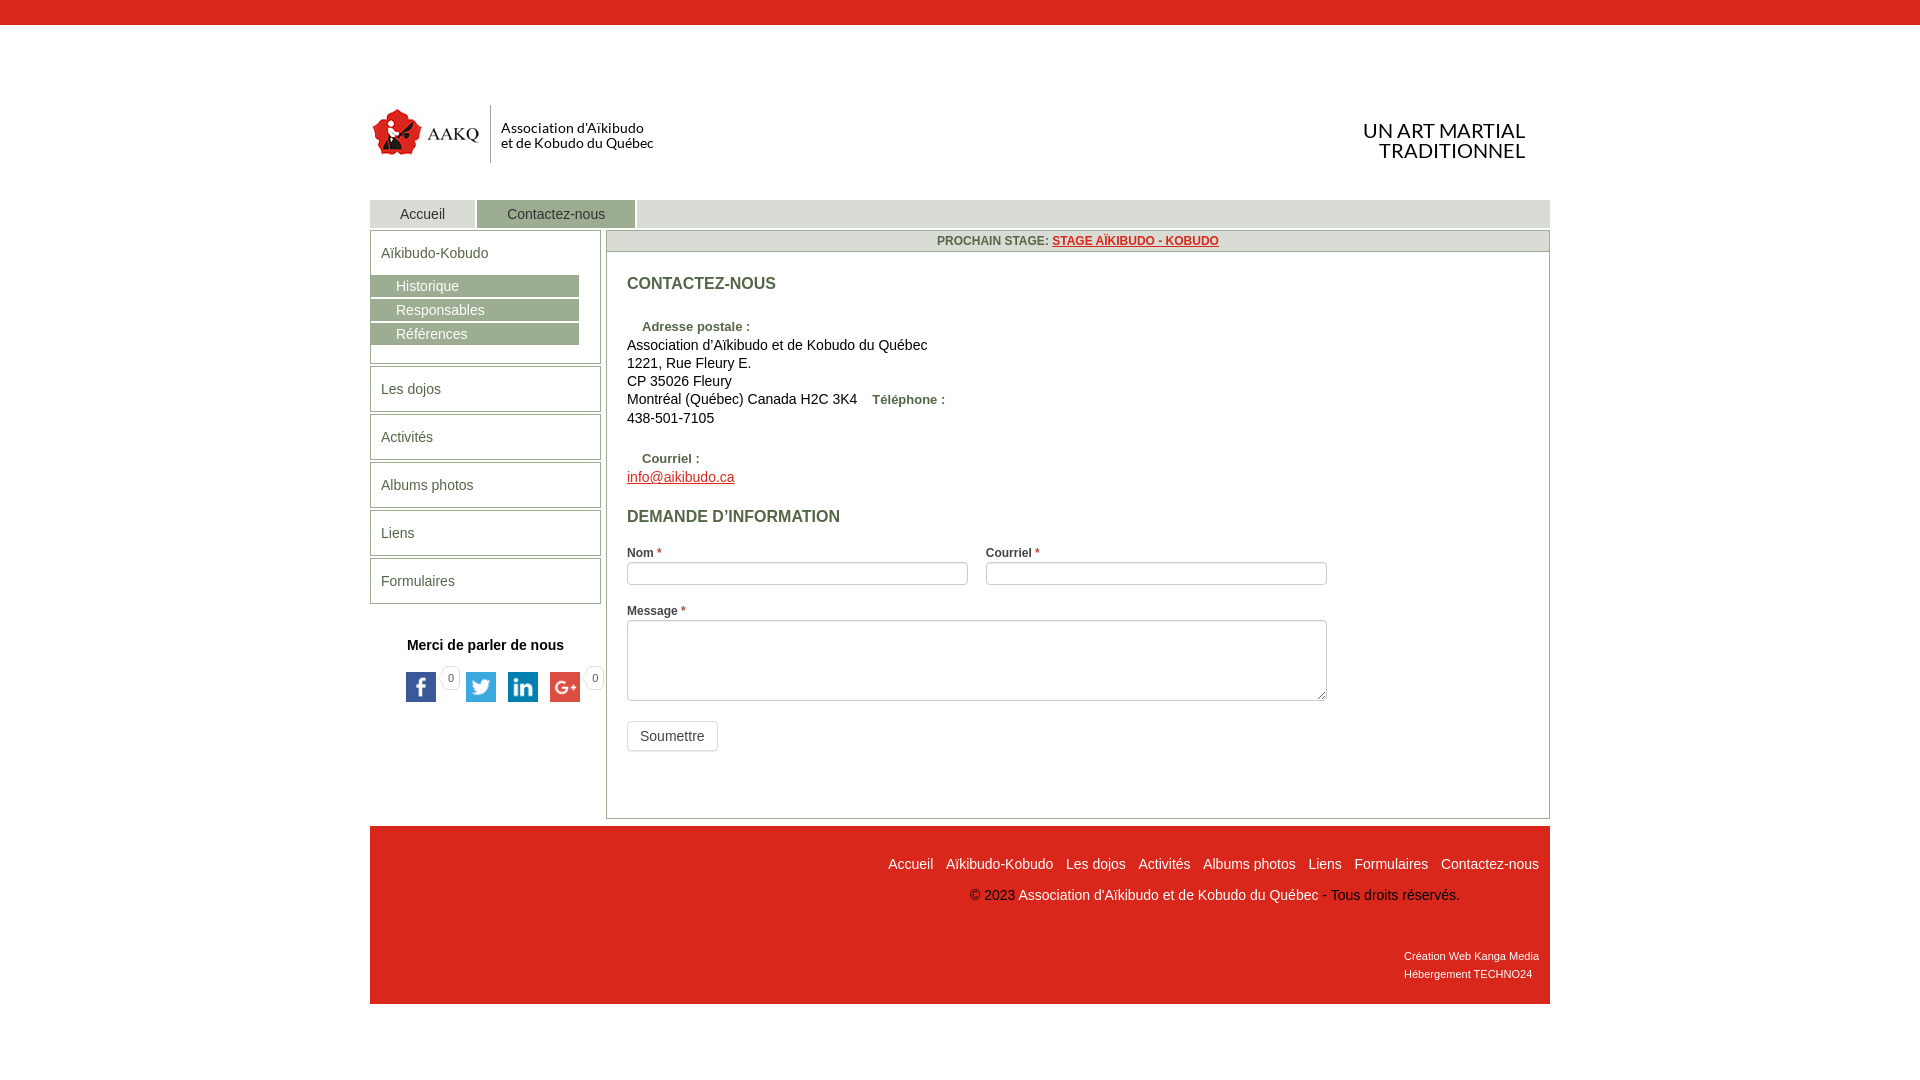 Image resolution: width=1920 pixels, height=1080 pixels. Describe the element at coordinates (486, 581) in the screenshot. I see `Formulaires` at that location.